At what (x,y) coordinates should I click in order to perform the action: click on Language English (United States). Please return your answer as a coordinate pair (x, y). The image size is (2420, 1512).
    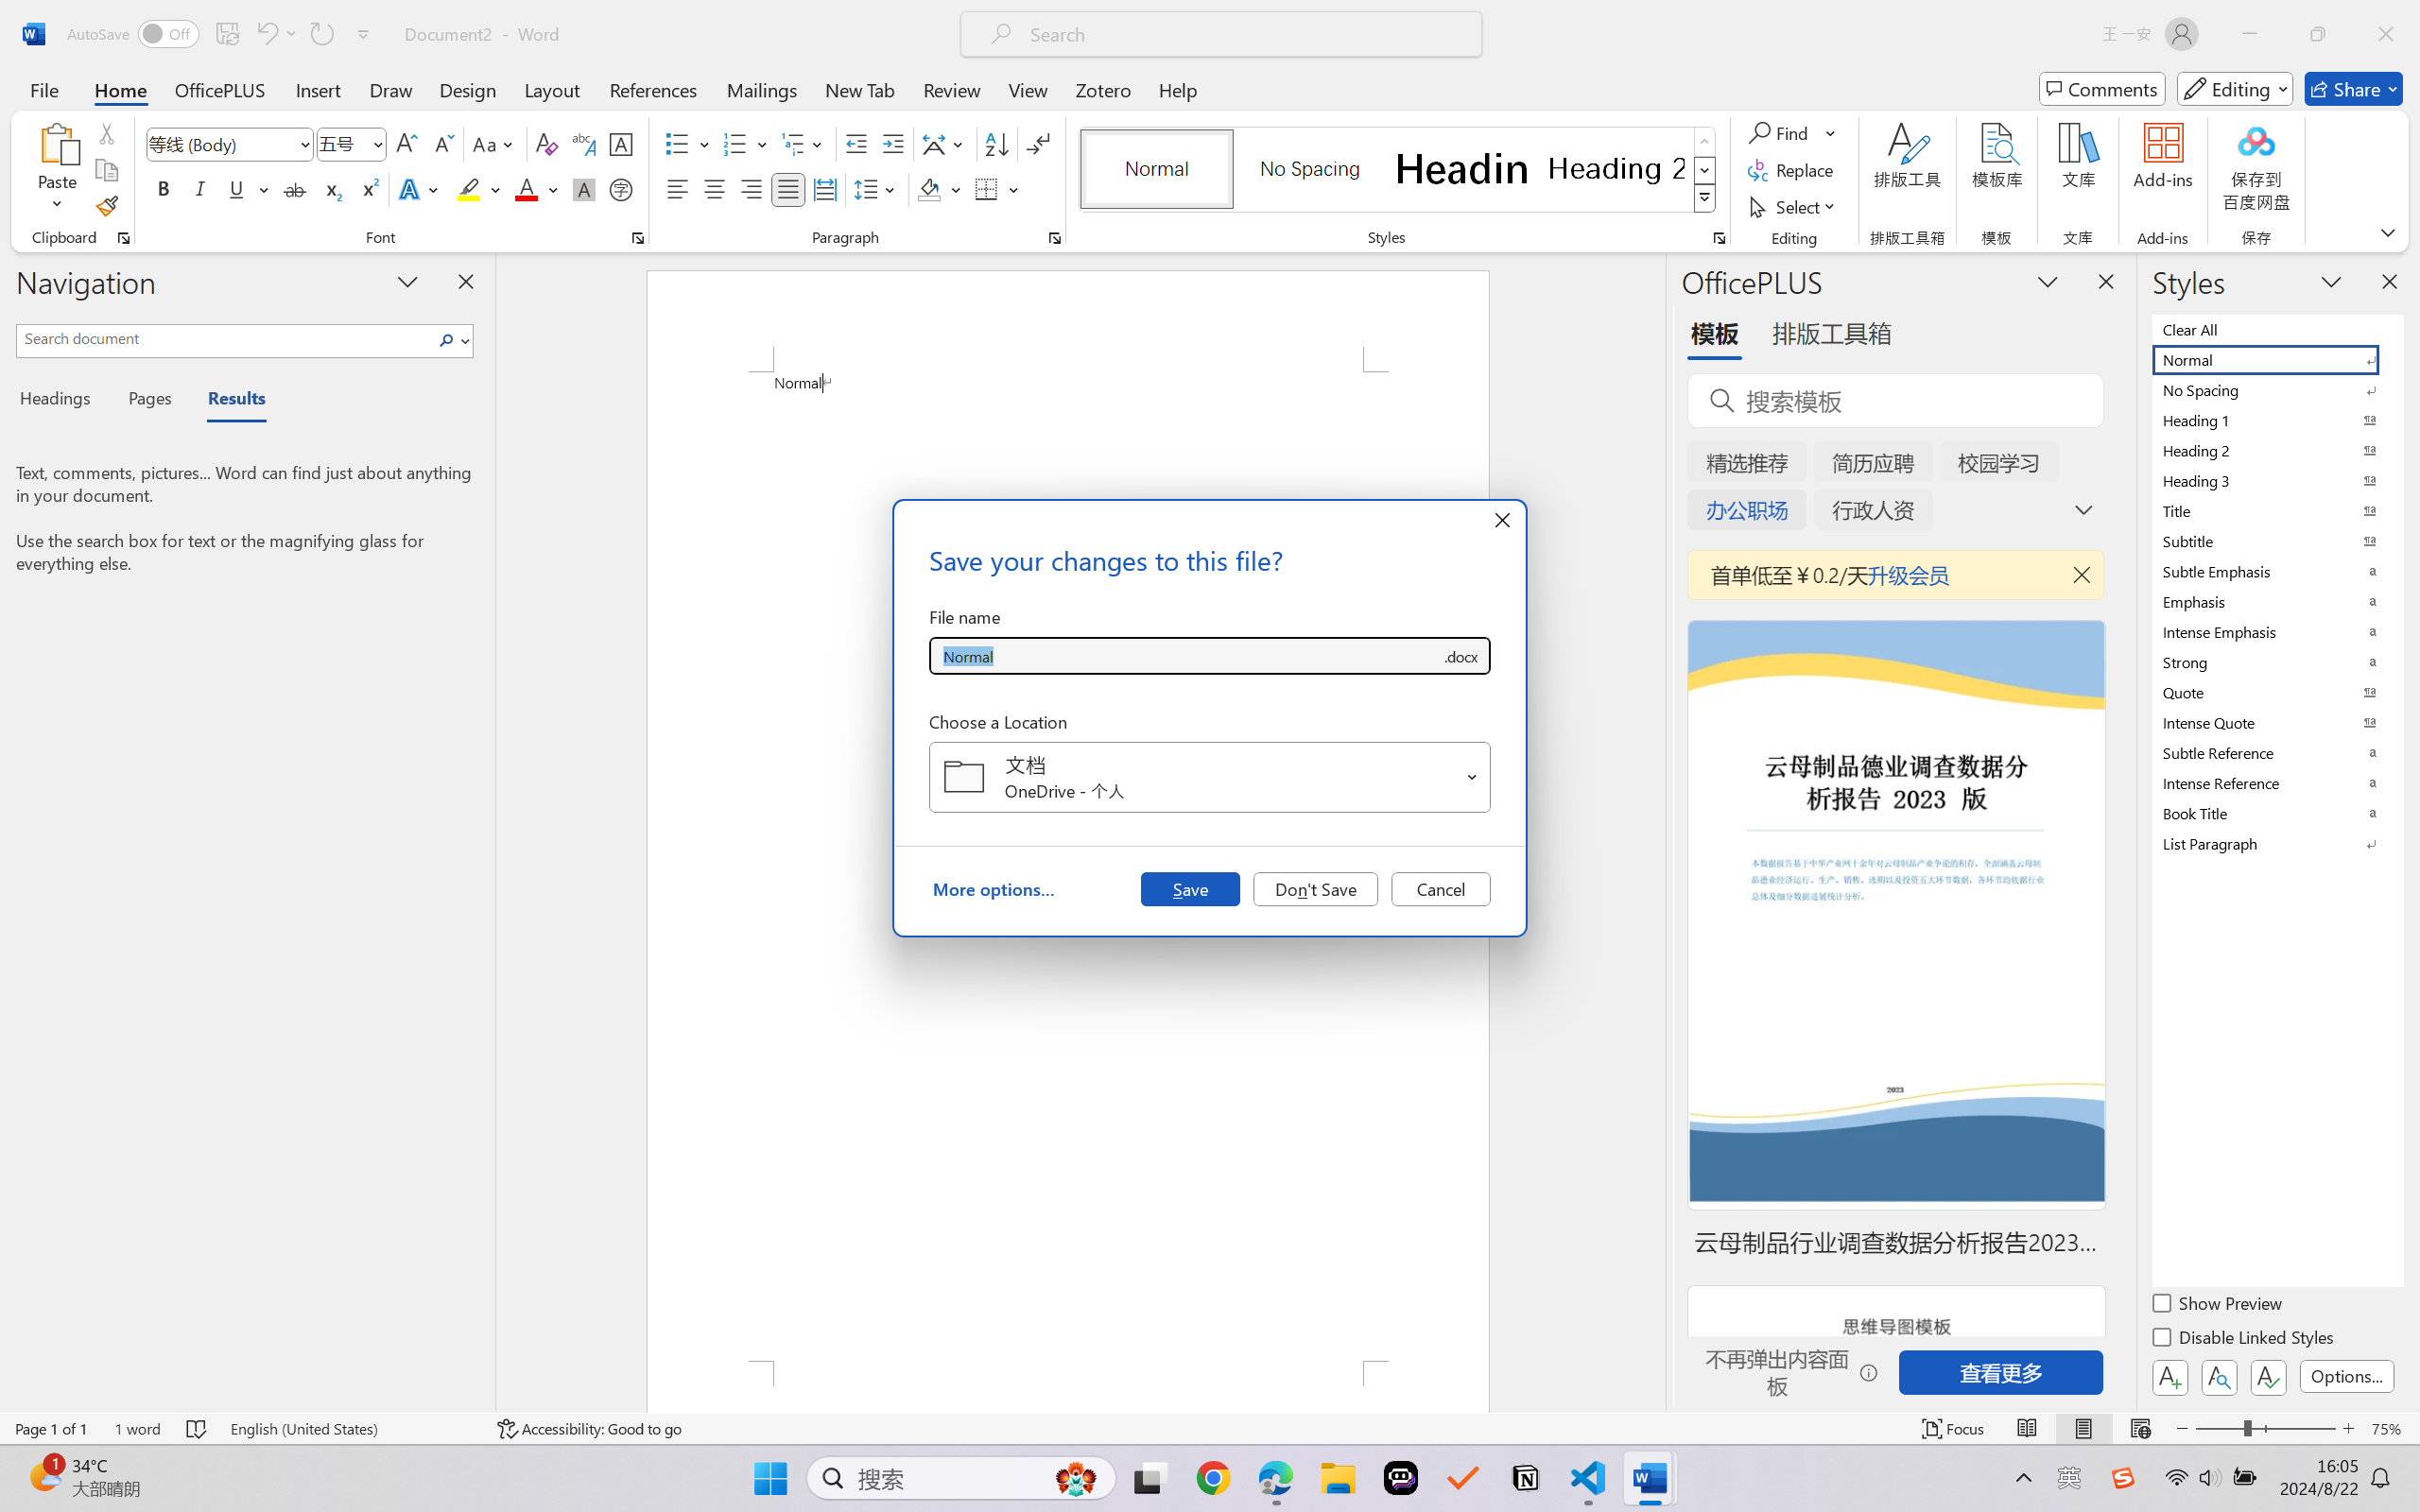
    Looking at the image, I should click on (350, 1429).